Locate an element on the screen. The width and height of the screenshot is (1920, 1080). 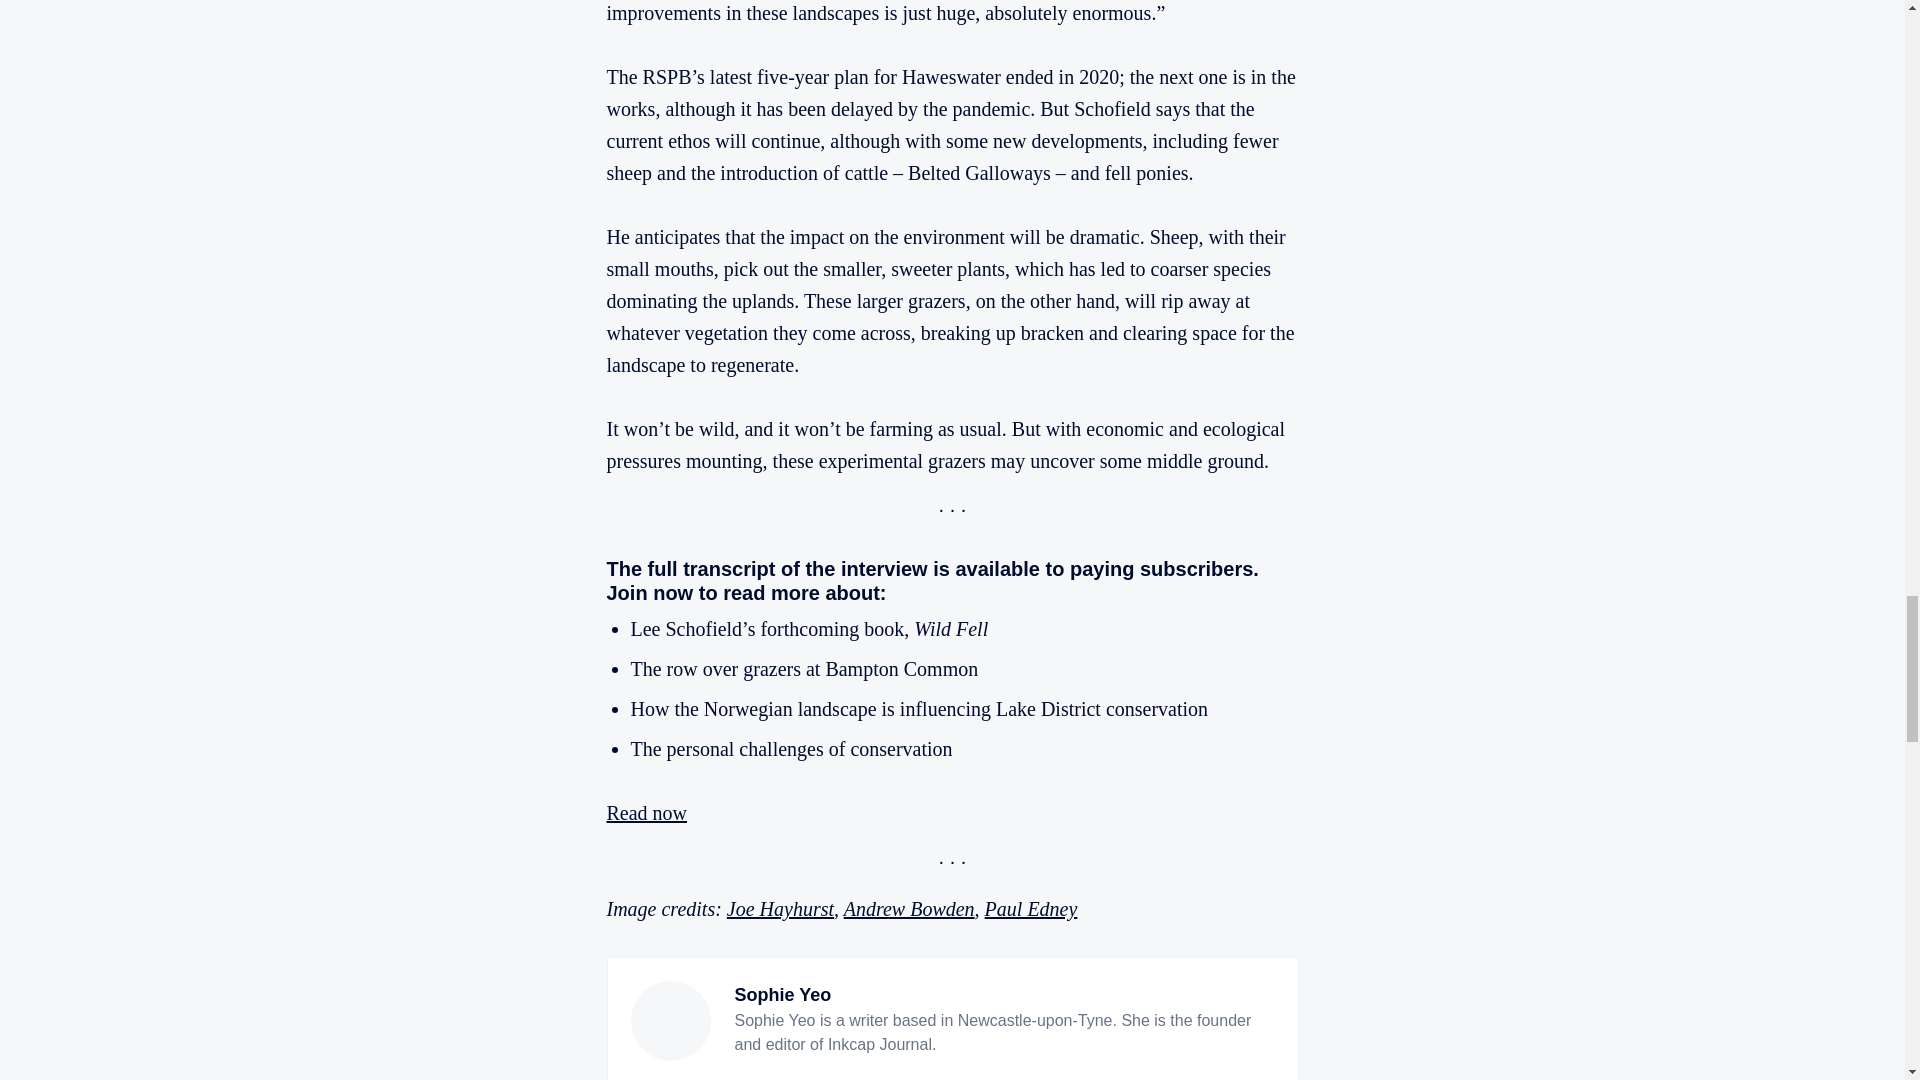
Paul Edney is located at coordinates (1030, 908).